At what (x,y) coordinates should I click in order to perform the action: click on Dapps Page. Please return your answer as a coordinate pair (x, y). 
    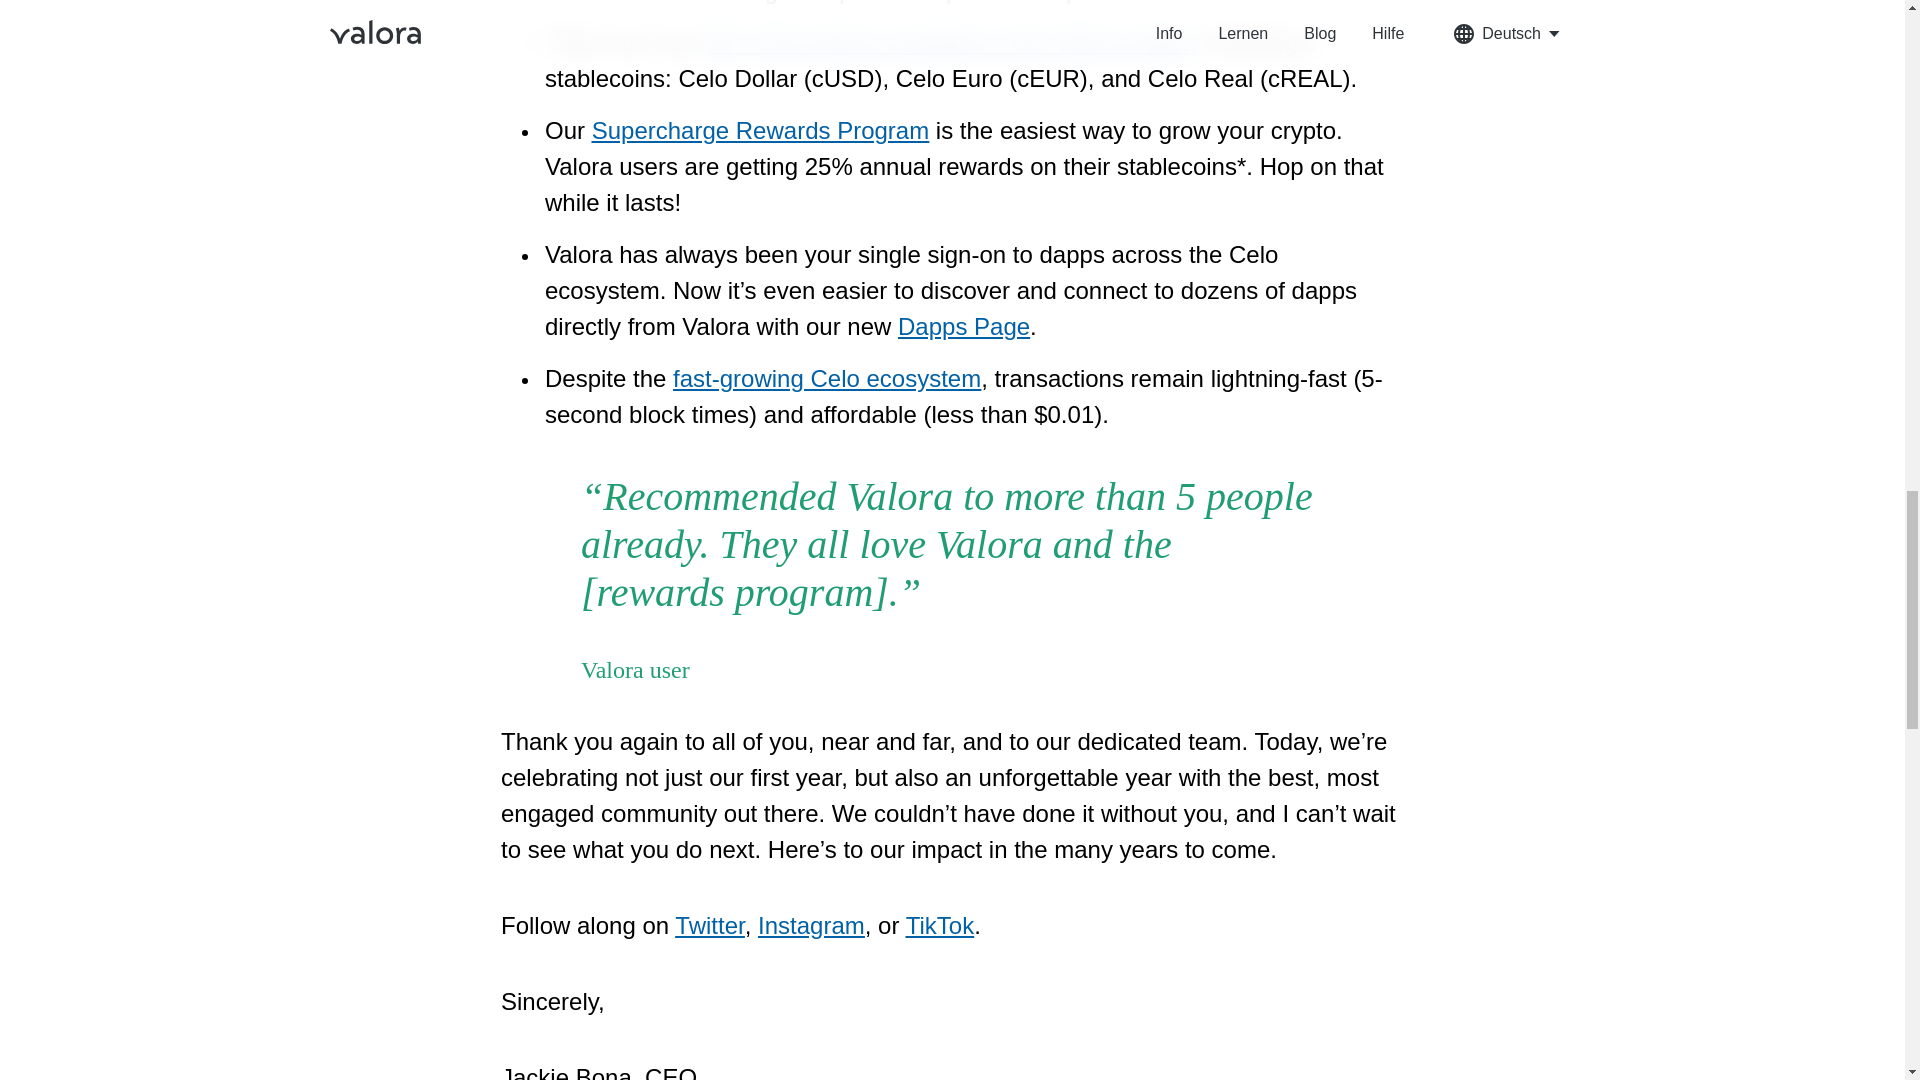
    Looking at the image, I should click on (964, 326).